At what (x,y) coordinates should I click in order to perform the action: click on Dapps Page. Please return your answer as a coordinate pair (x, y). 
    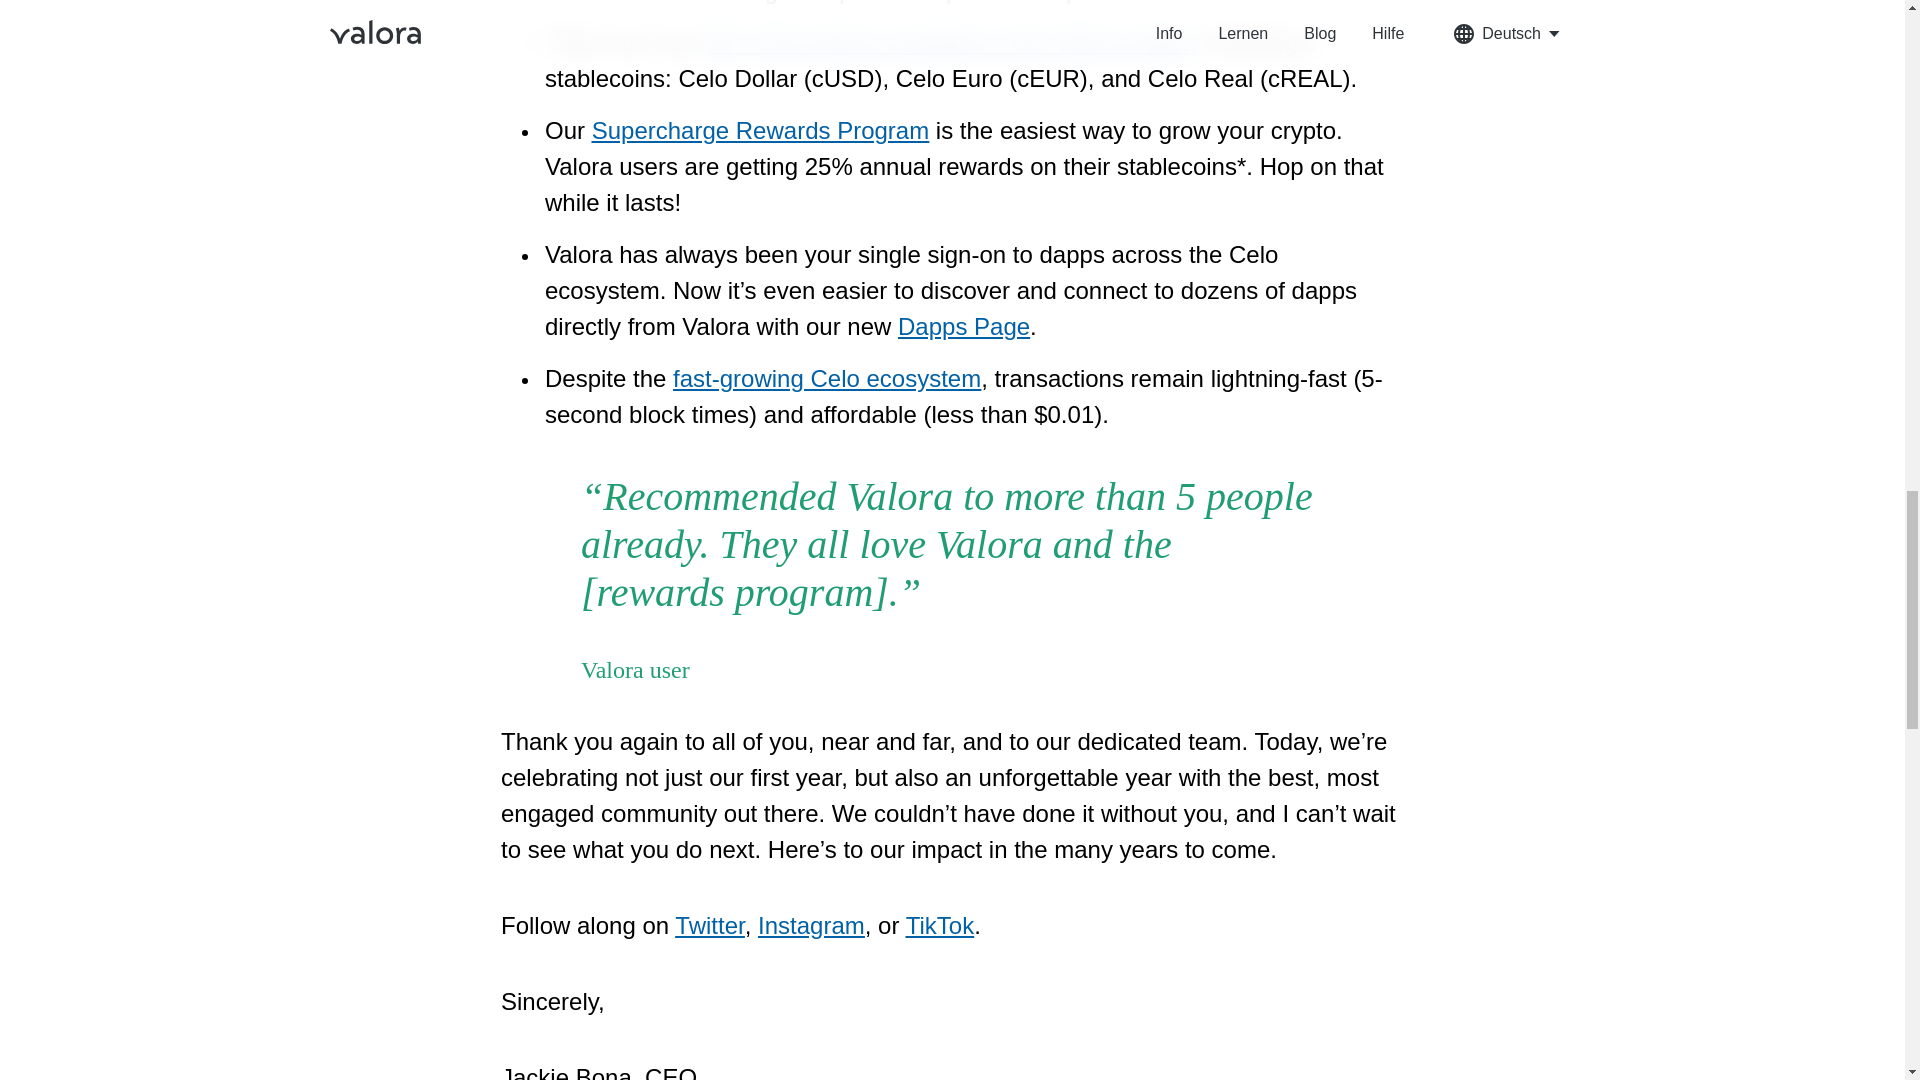
    Looking at the image, I should click on (964, 326).